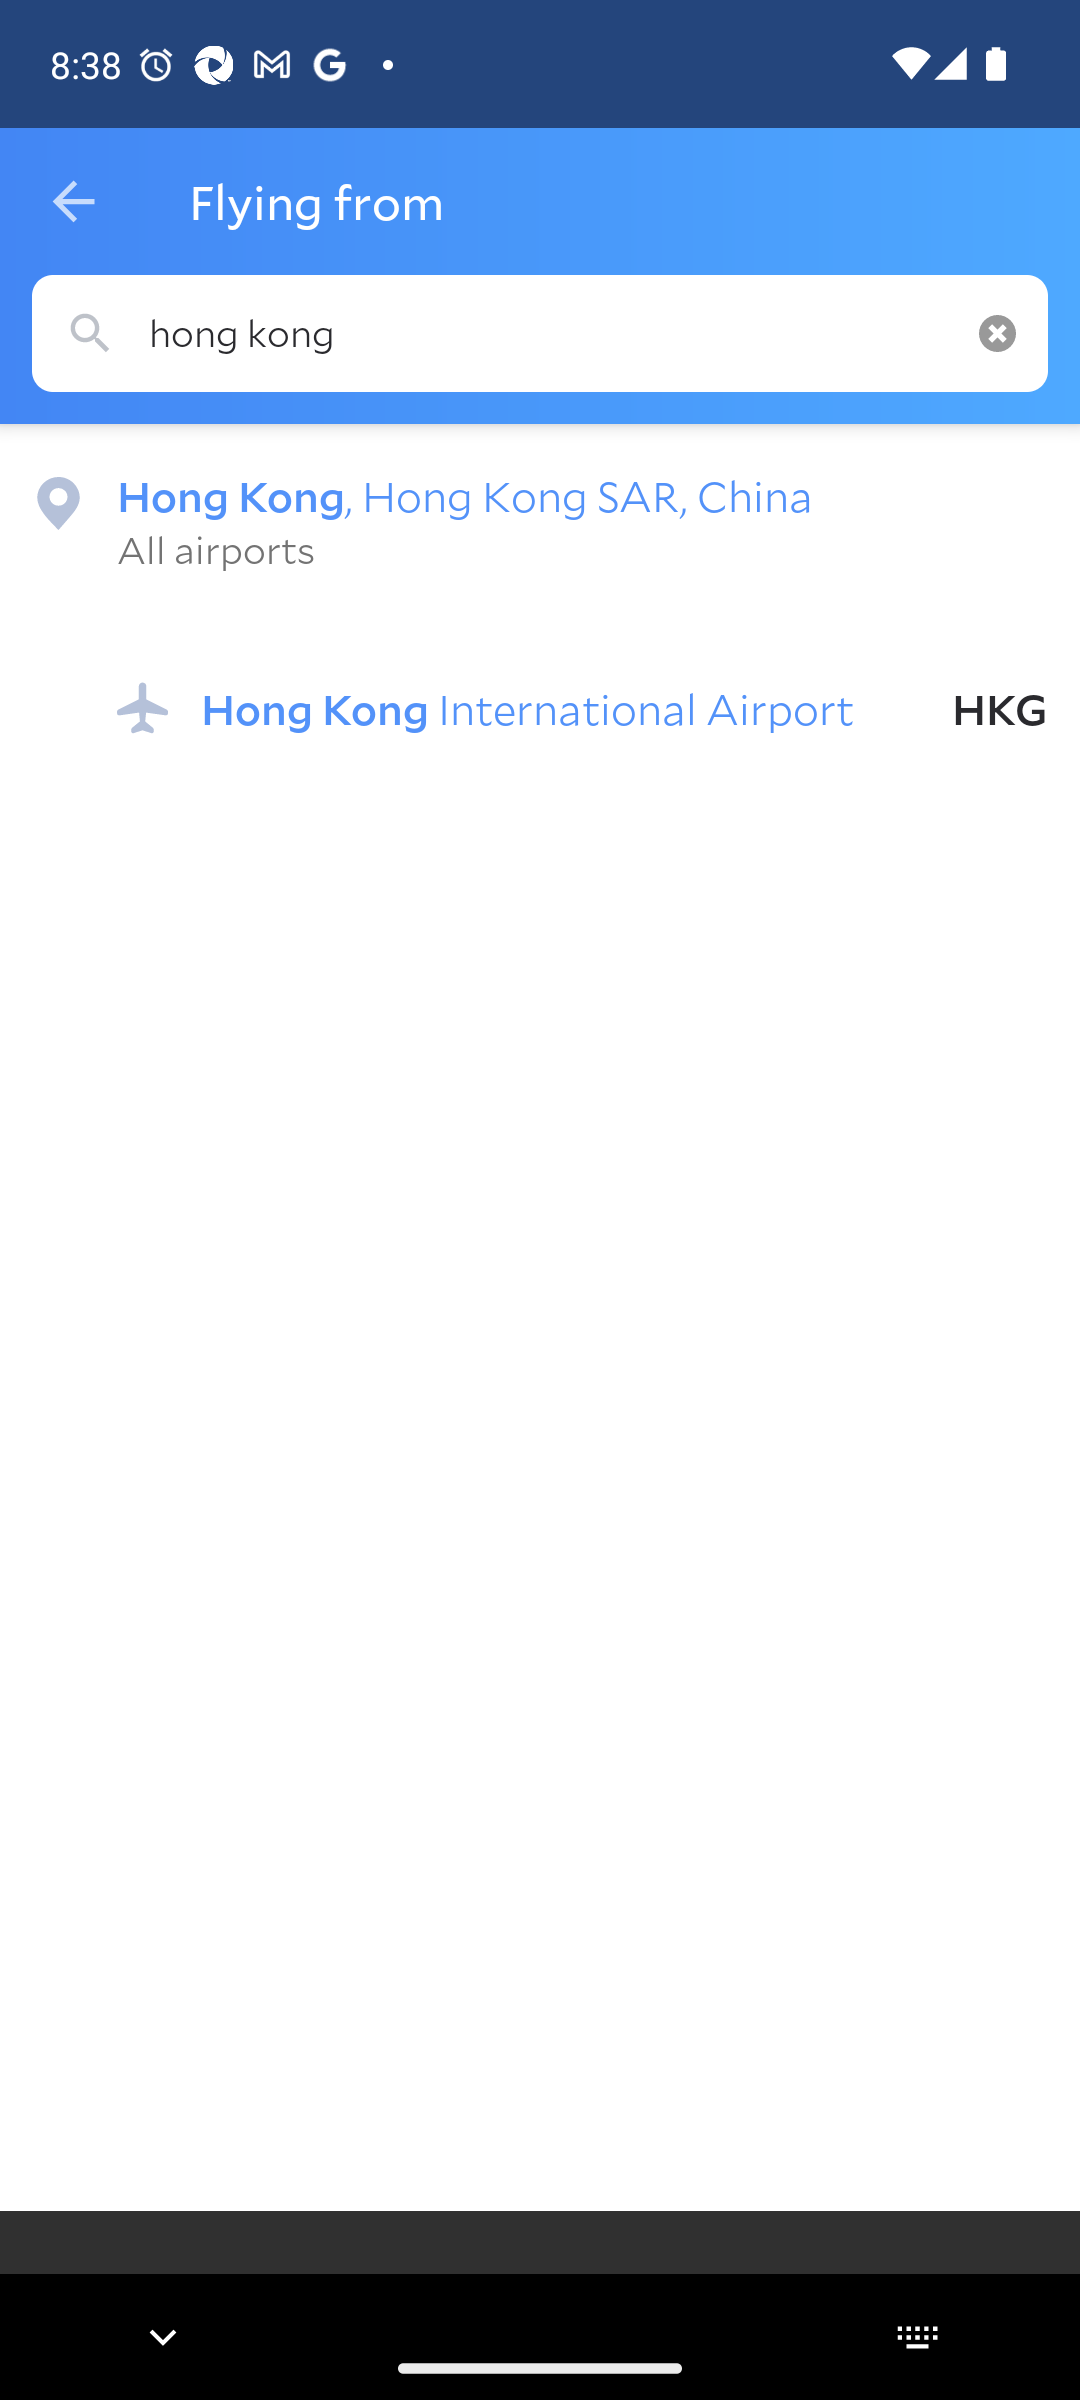 The height and width of the screenshot is (2400, 1080). Describe the element at coordinates (540, 520) in the screenshot. I see `Hong Kong, Hong Kong SAR, China All airports` at that location.